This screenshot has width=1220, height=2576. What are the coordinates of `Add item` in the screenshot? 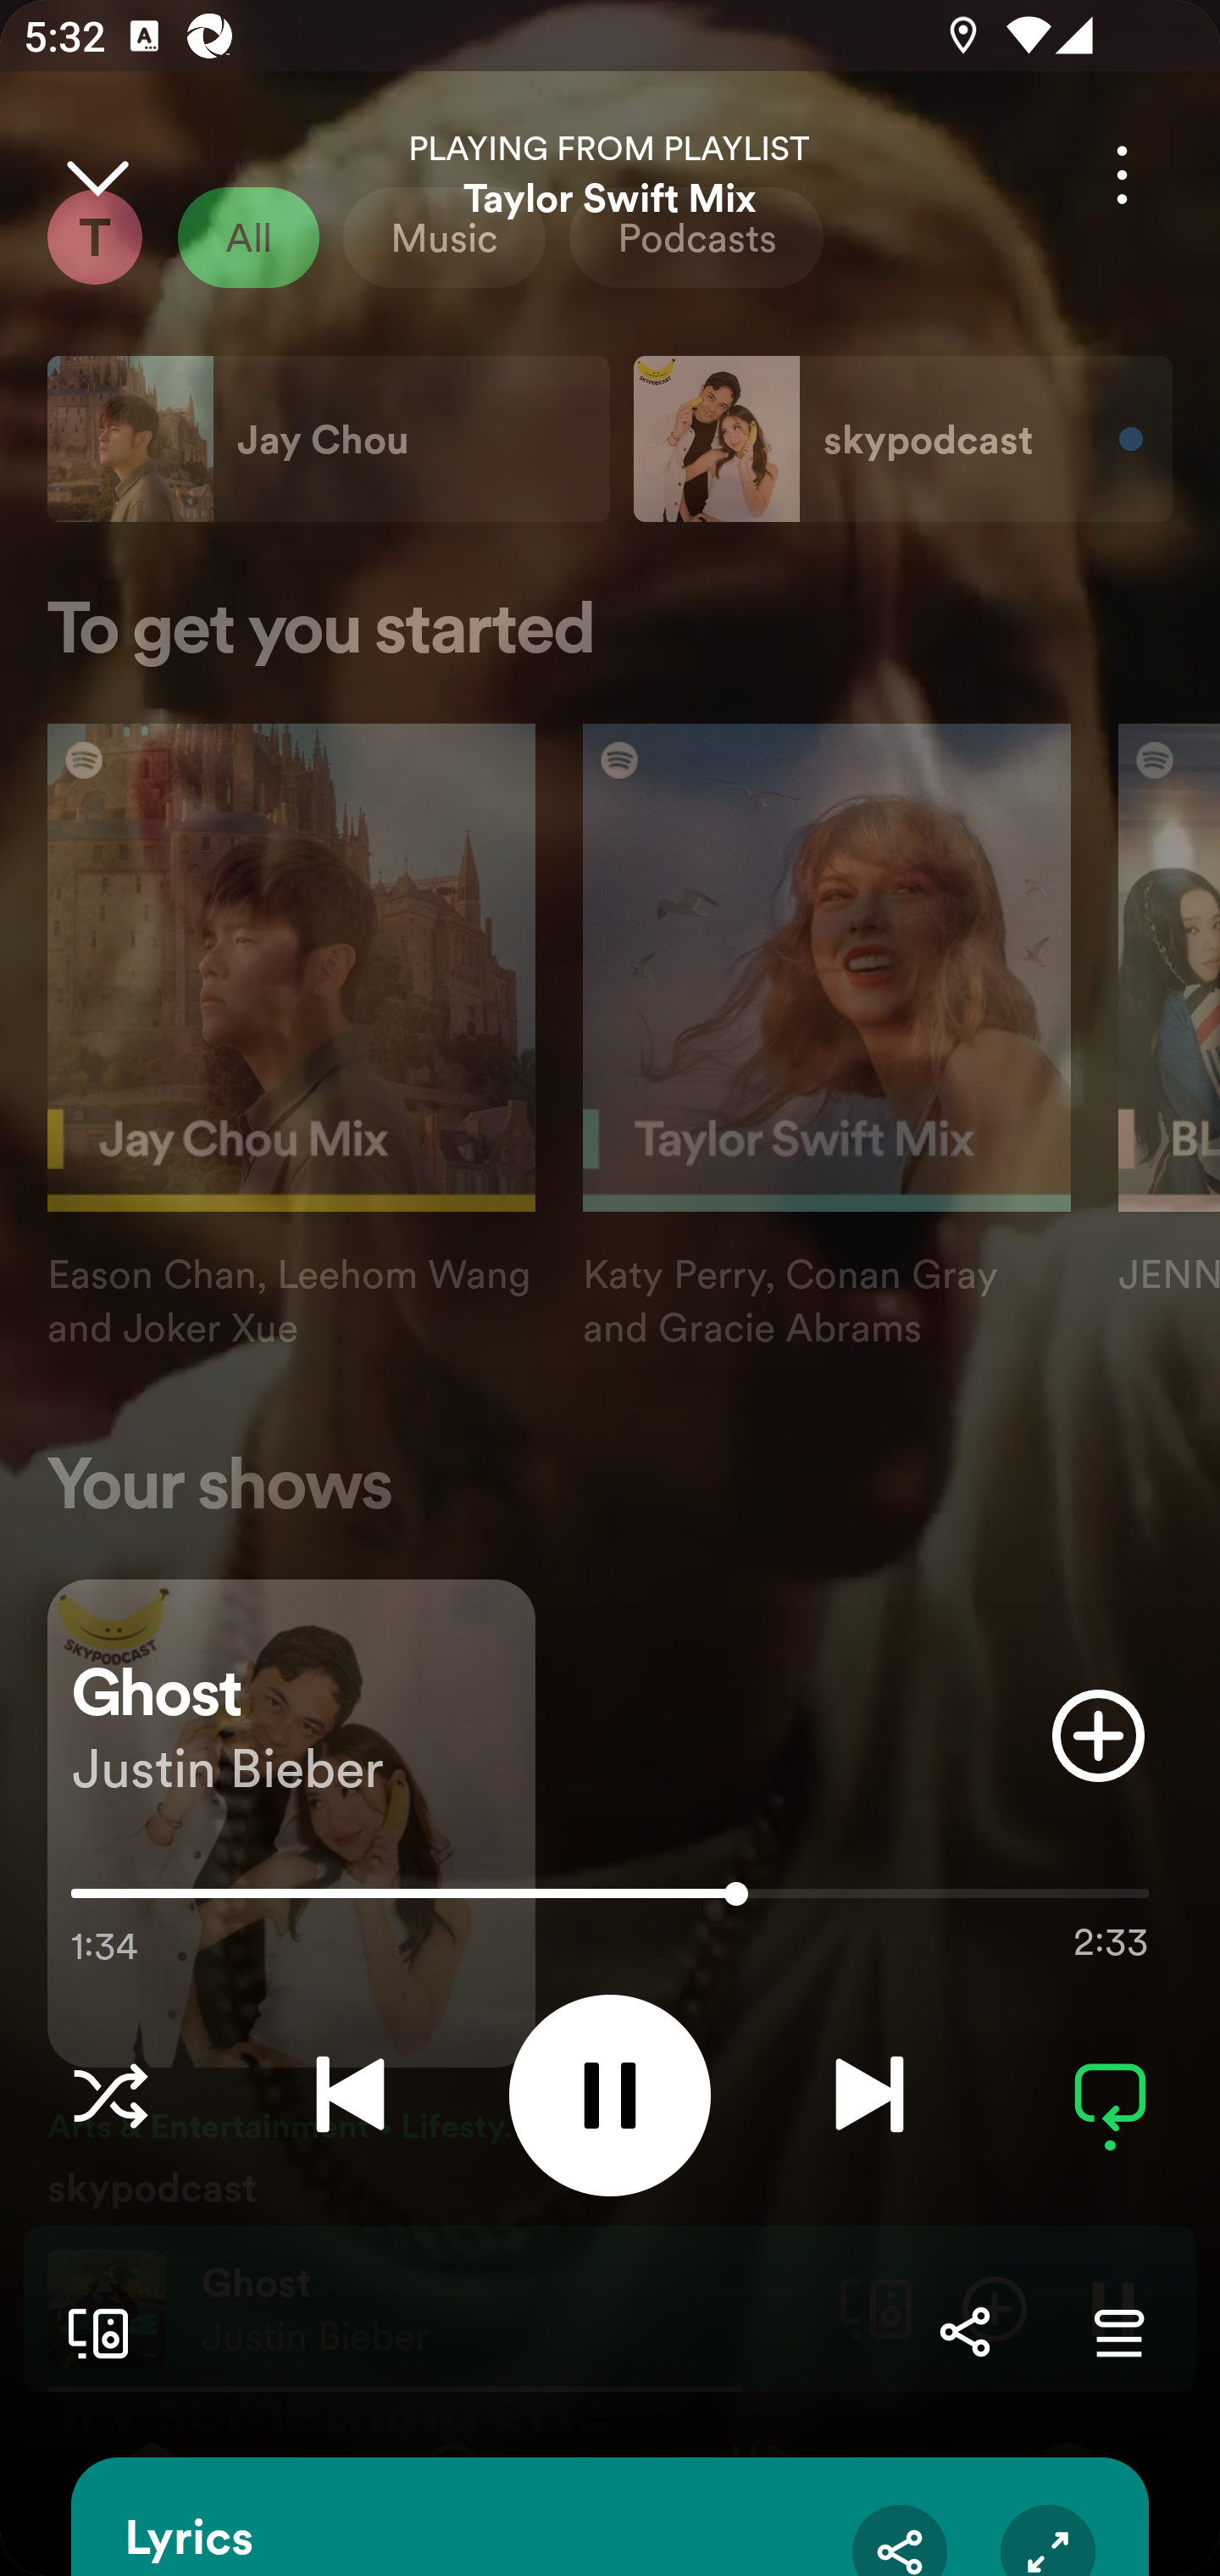 It's located at (1098, 1735).